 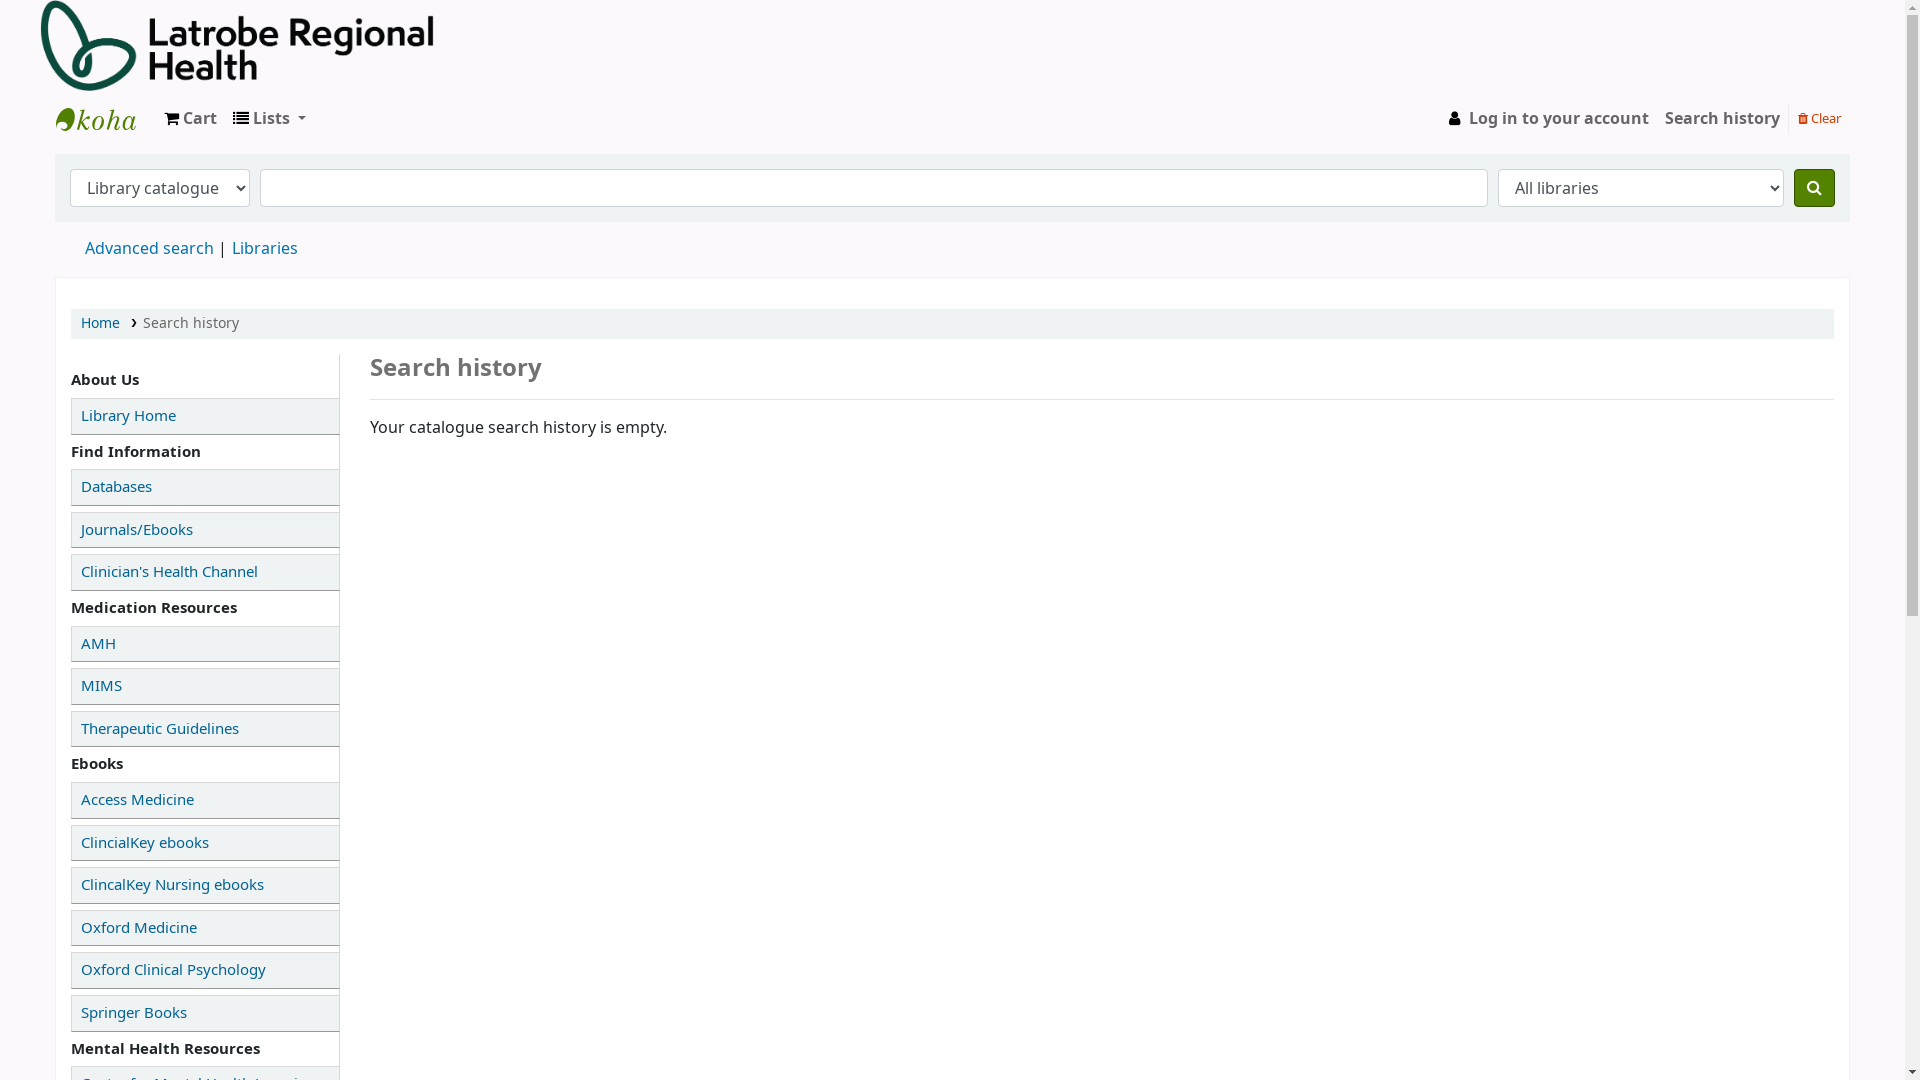 I want to click on Therapeutic Guidelines, so click(x=206, y=729).